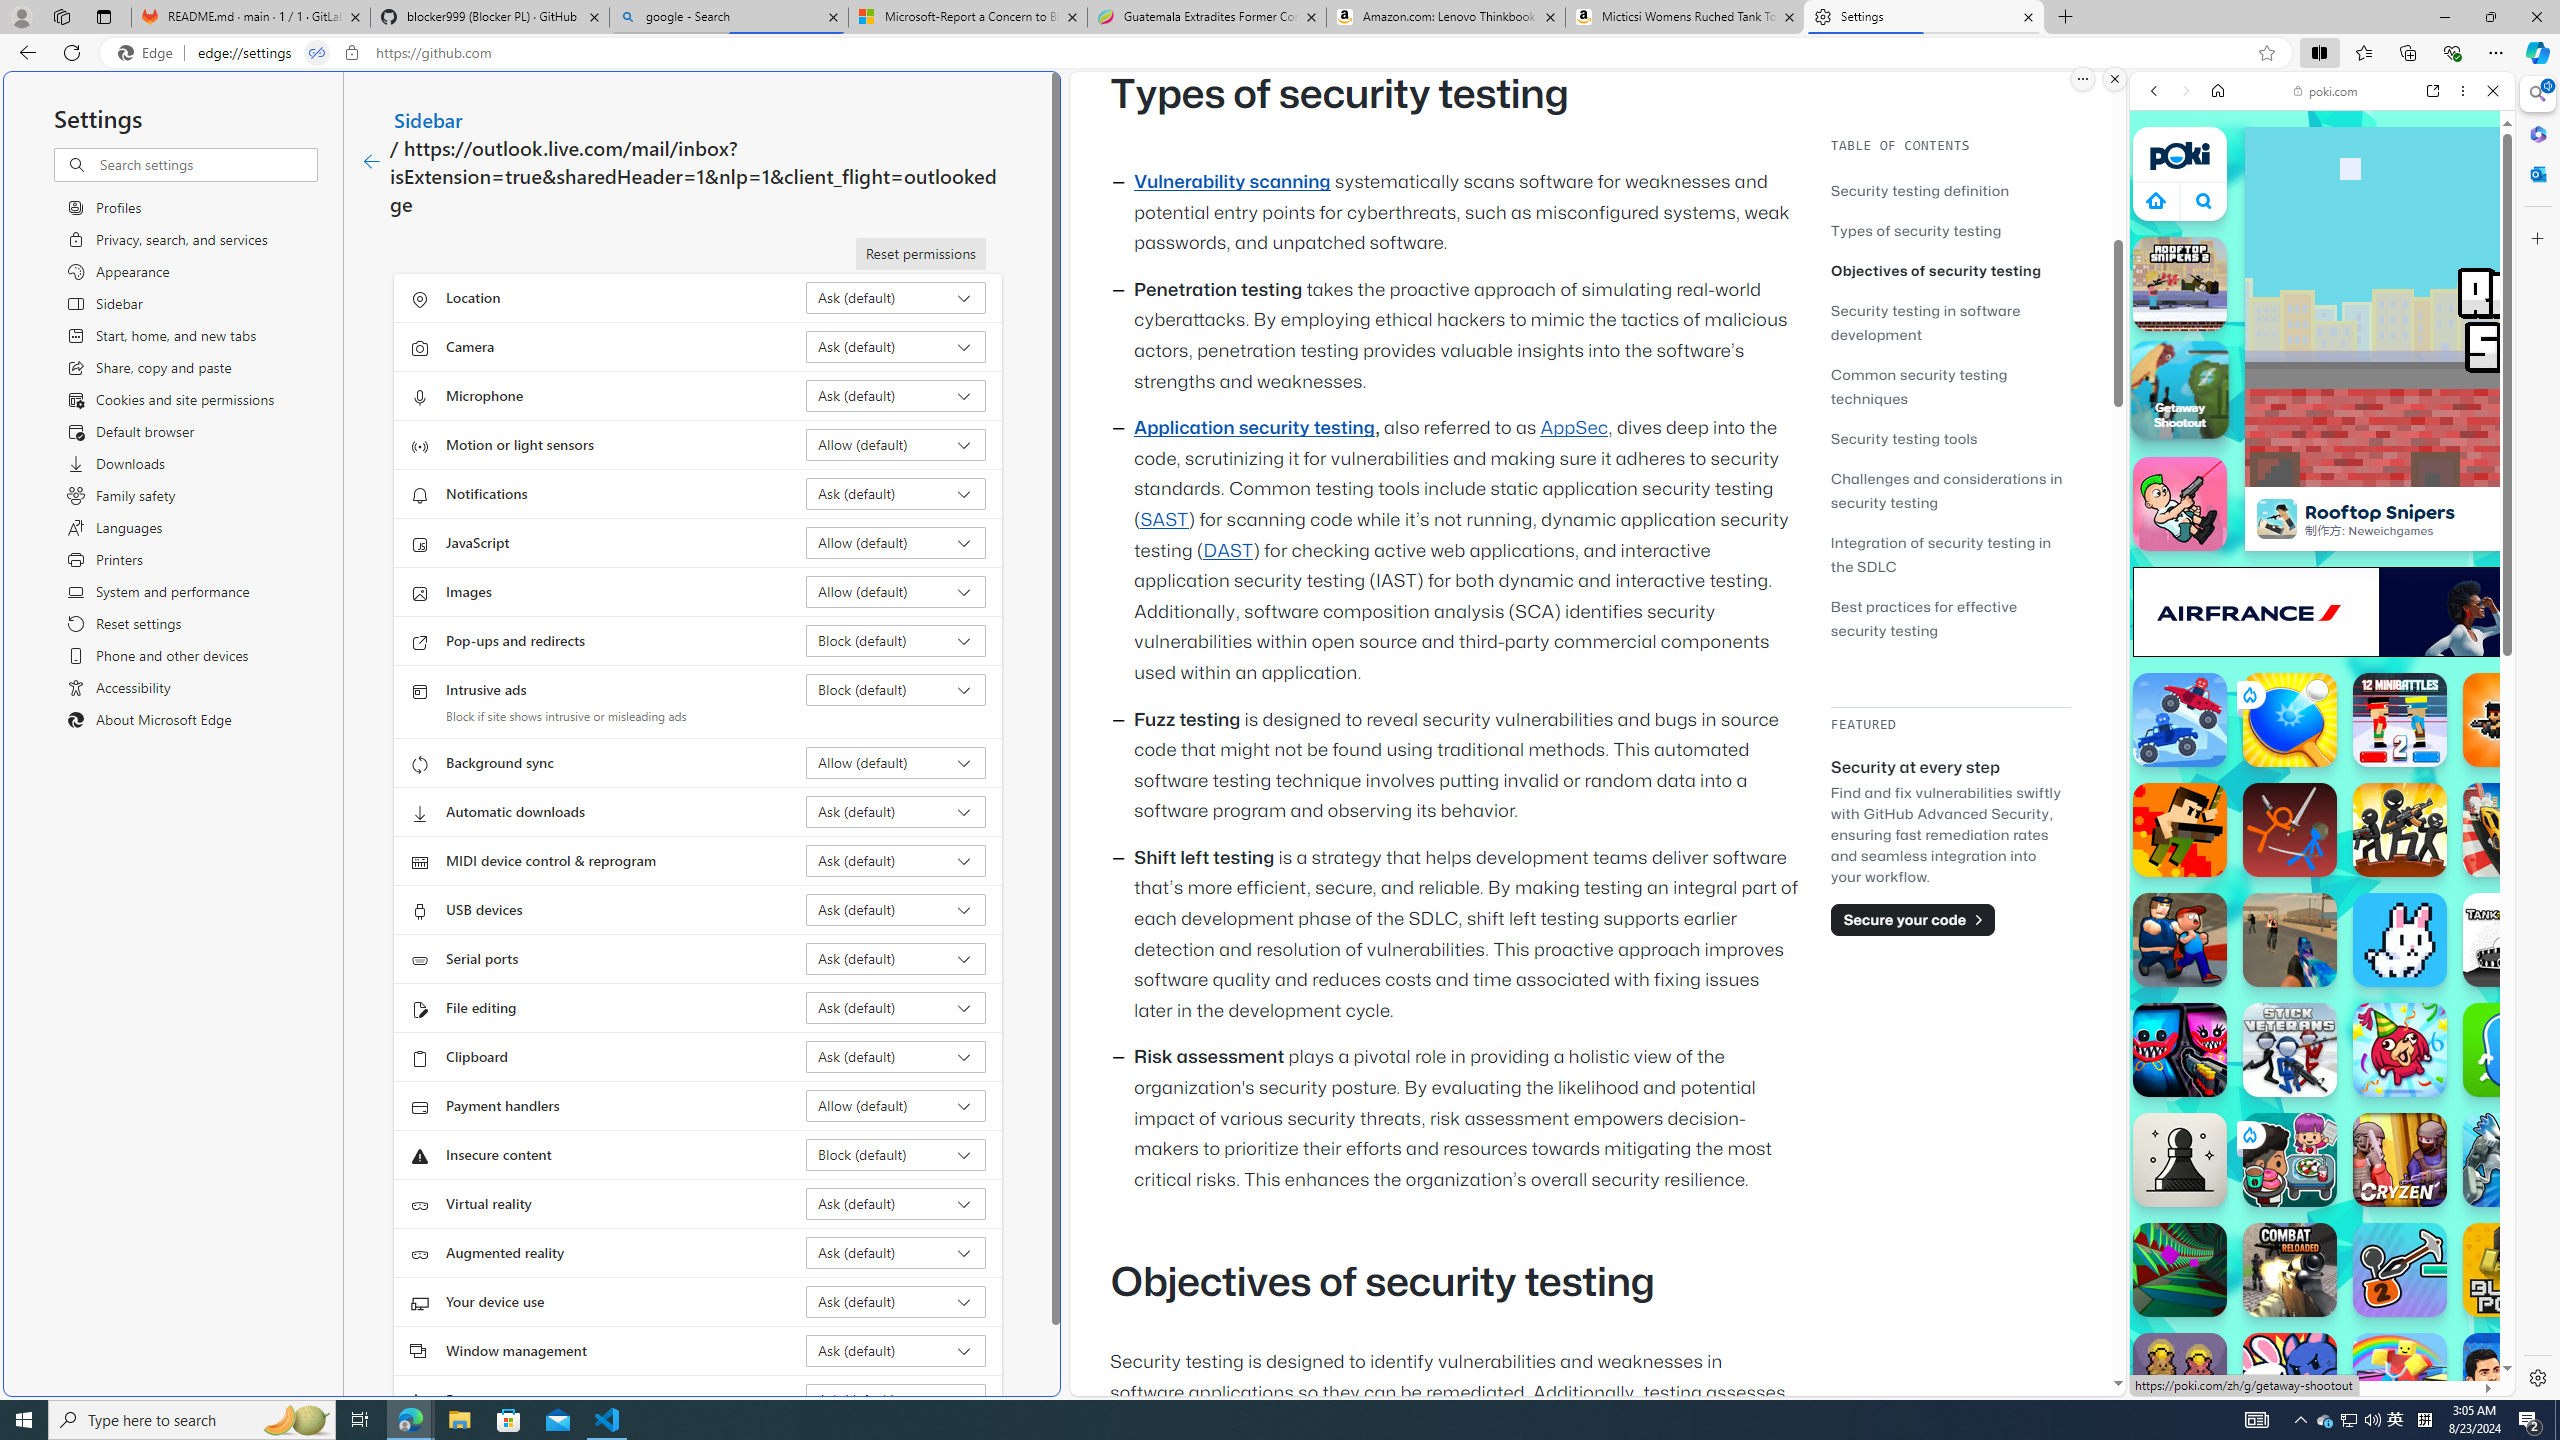 This screenshot has width=2560, height=1440. I want to click on Goober World Goober World, so click(2510, 1050).